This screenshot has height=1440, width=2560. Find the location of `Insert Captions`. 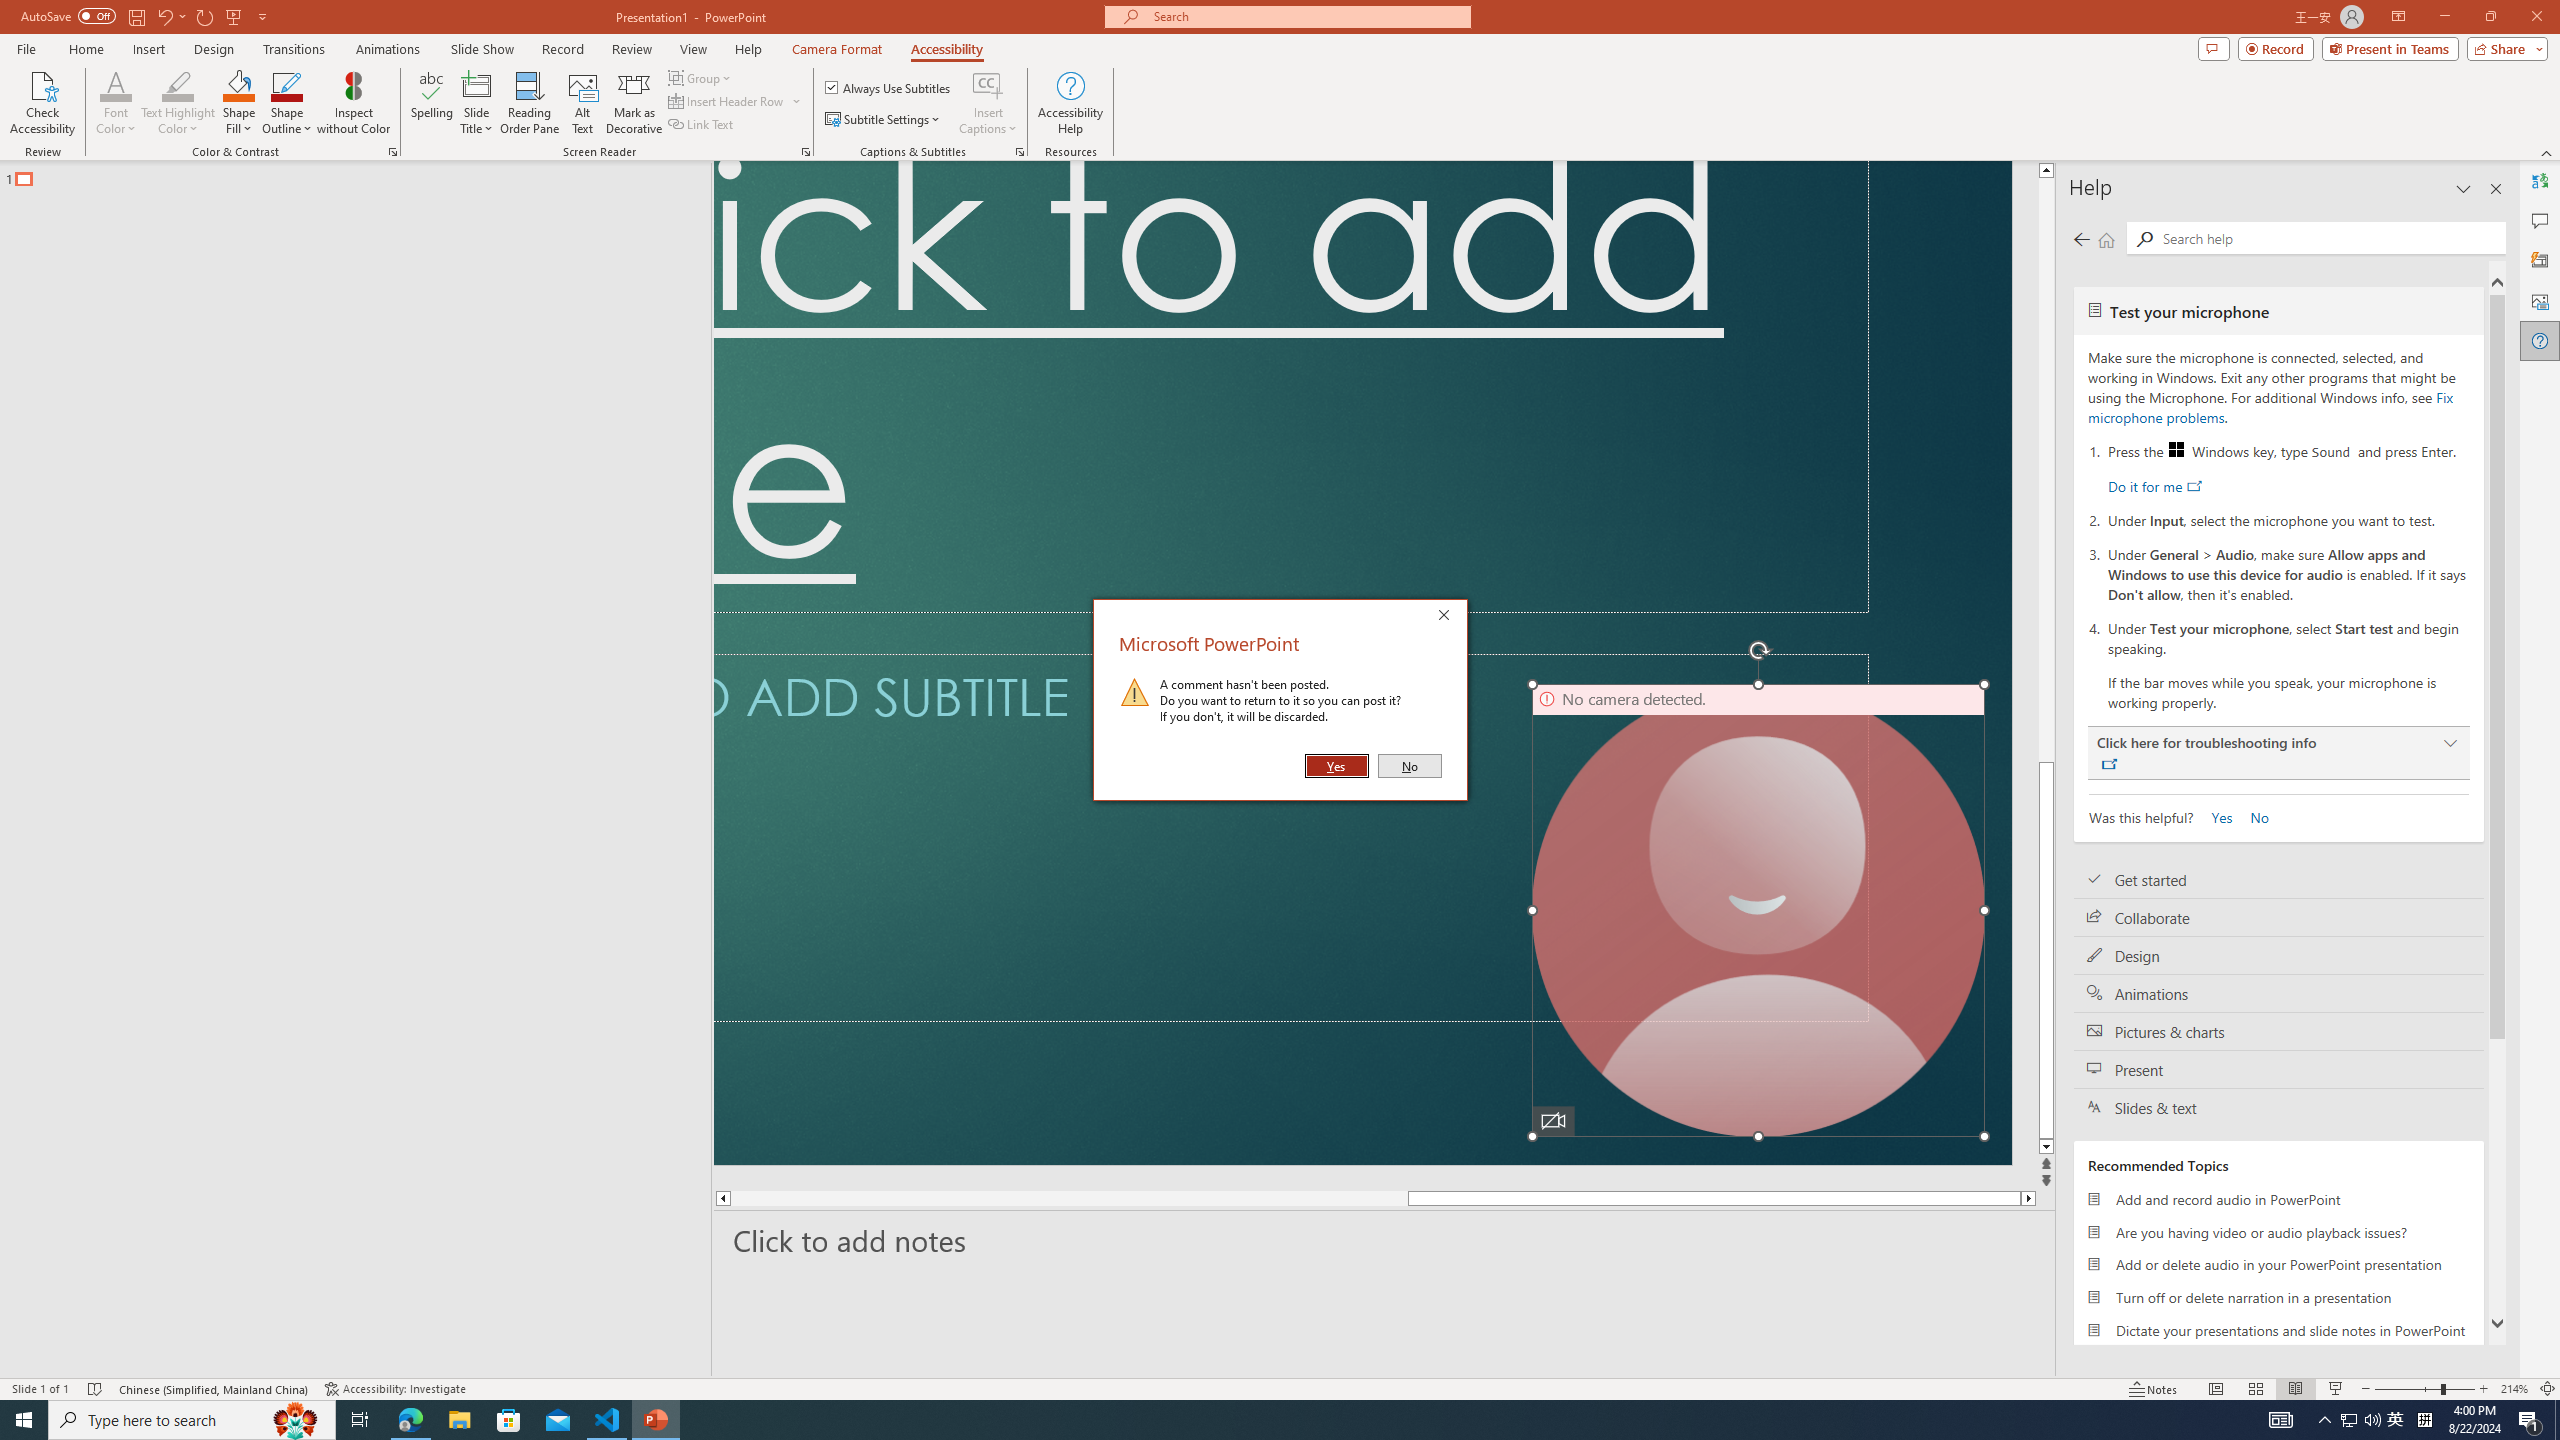

Insert Captions is located at coordinates (988, 85).